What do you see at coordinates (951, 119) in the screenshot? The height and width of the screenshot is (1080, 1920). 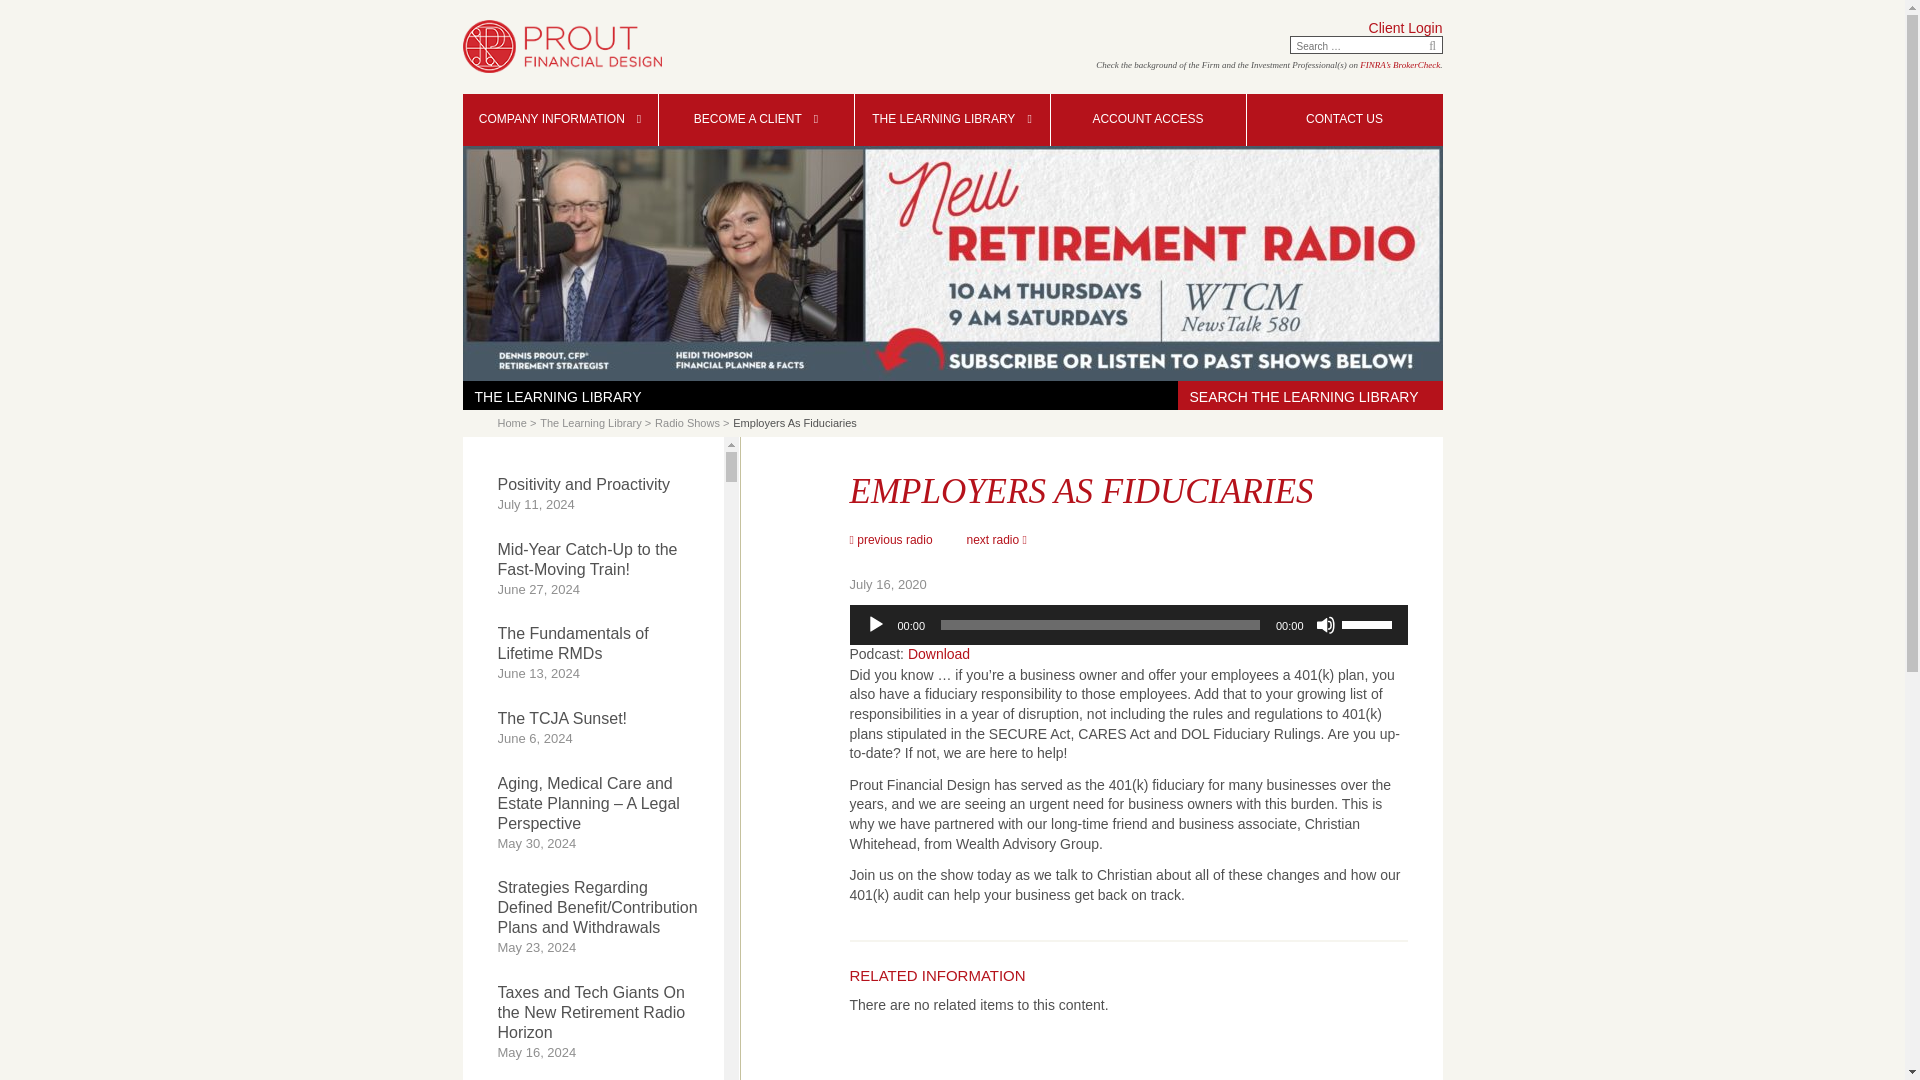 I see `THE LEARNING LIBRARY` at bounding box center [951, 119].